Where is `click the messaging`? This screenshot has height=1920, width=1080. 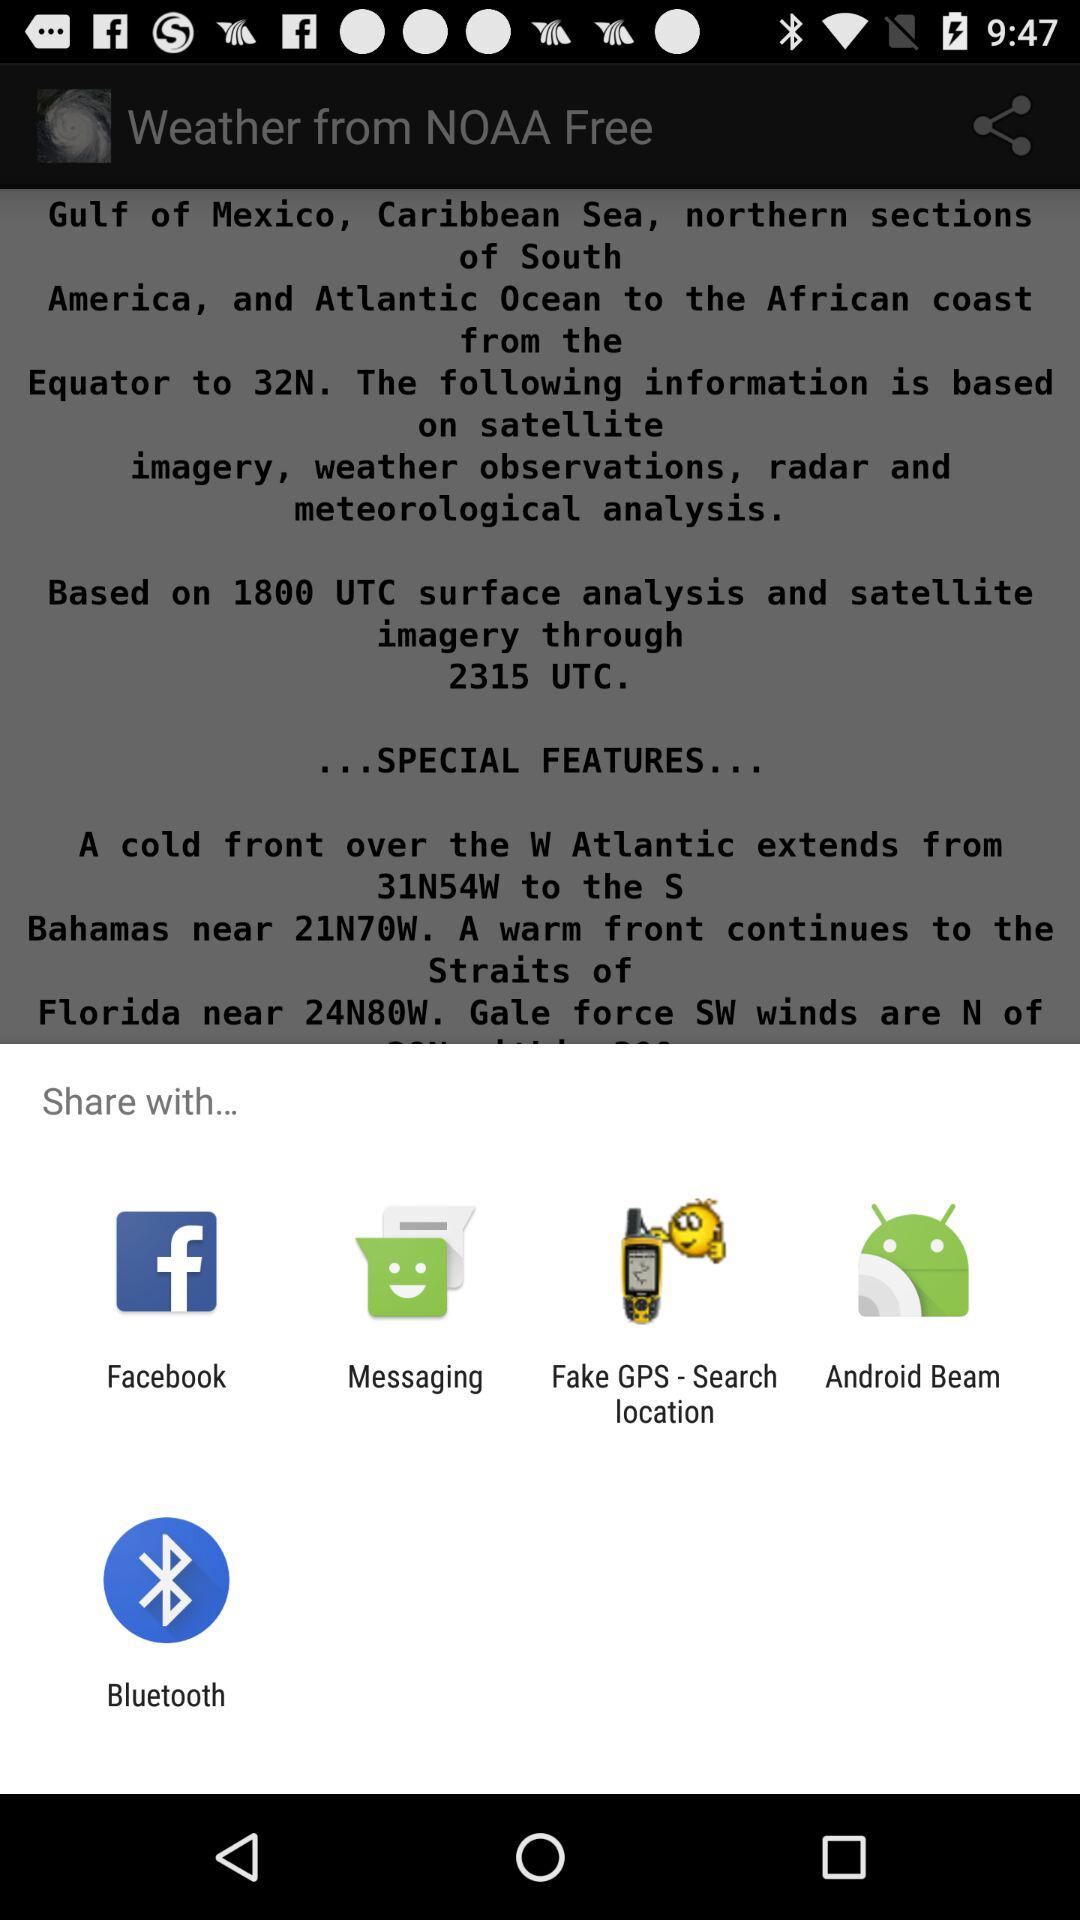 click the messaging is located at coordinates (415, 1393).